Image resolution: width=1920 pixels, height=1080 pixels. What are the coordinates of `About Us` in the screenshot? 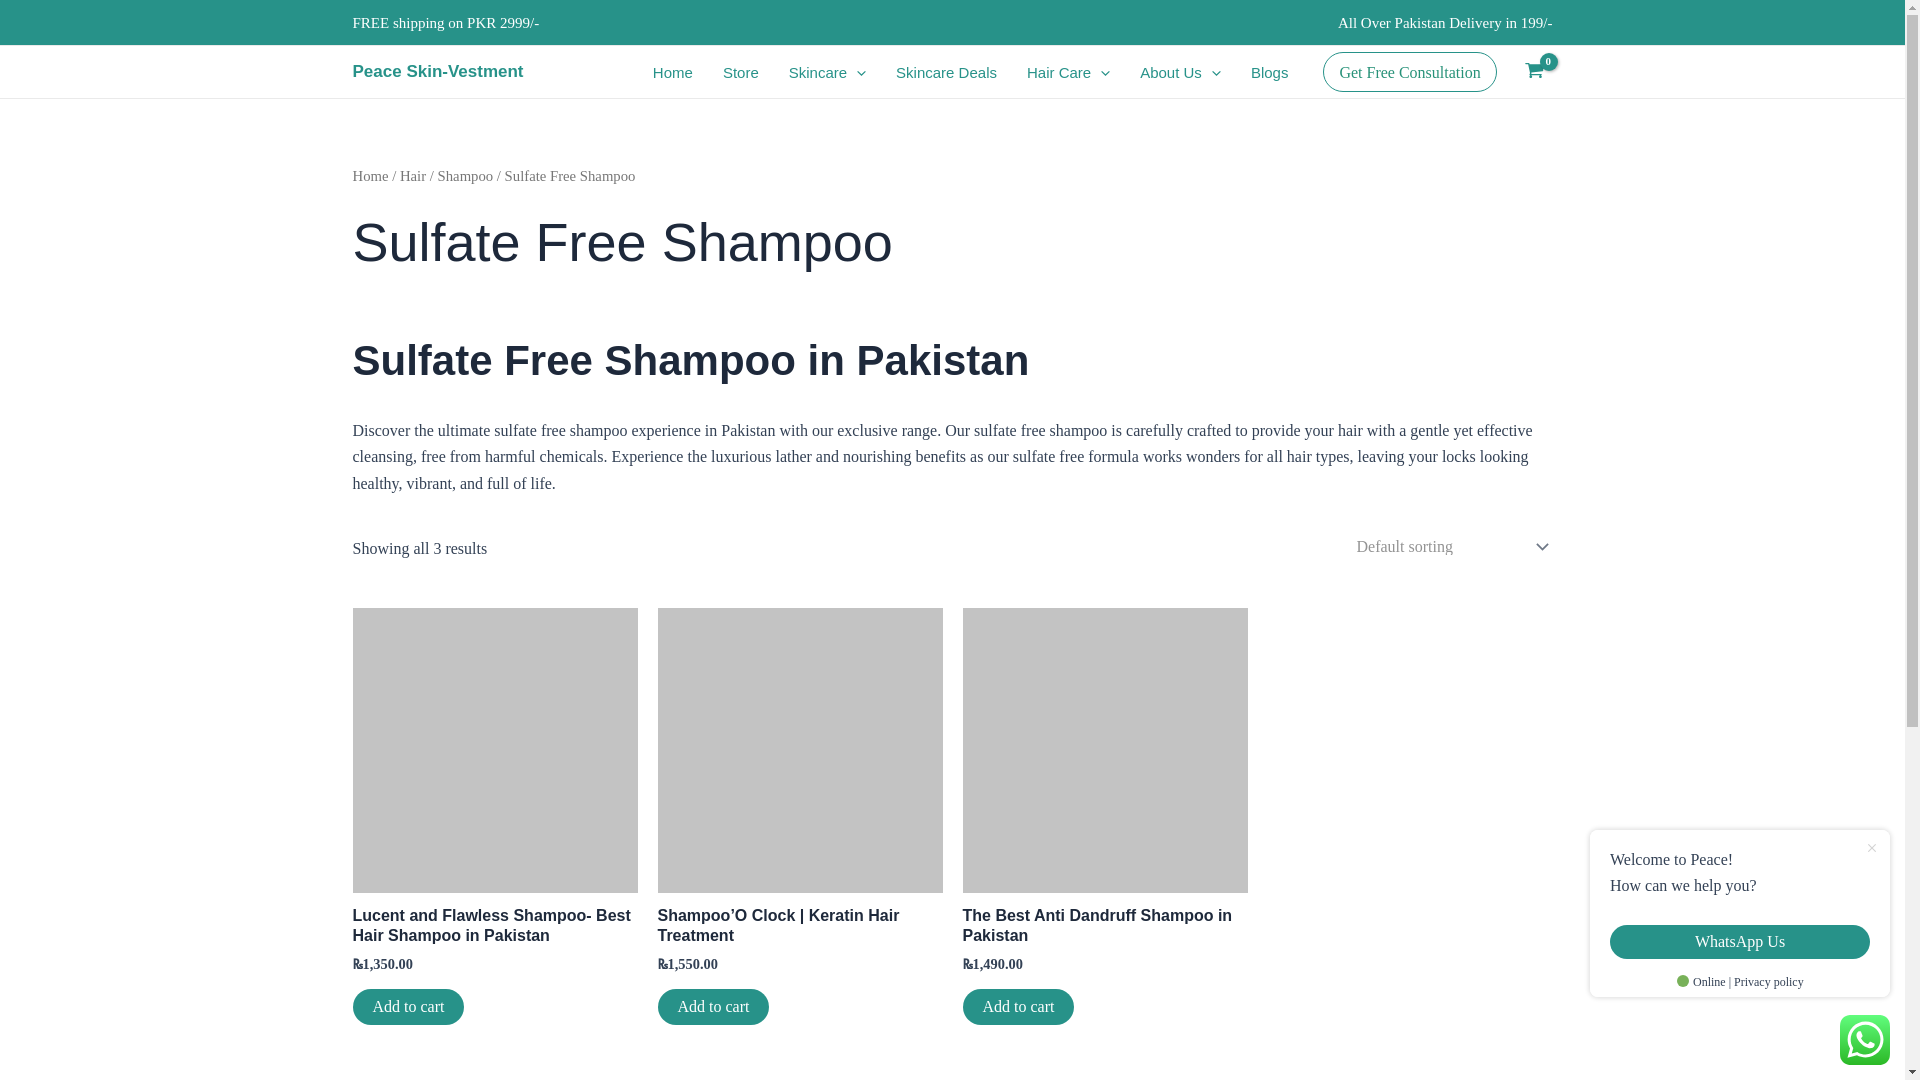 It's located at (1180, 72).